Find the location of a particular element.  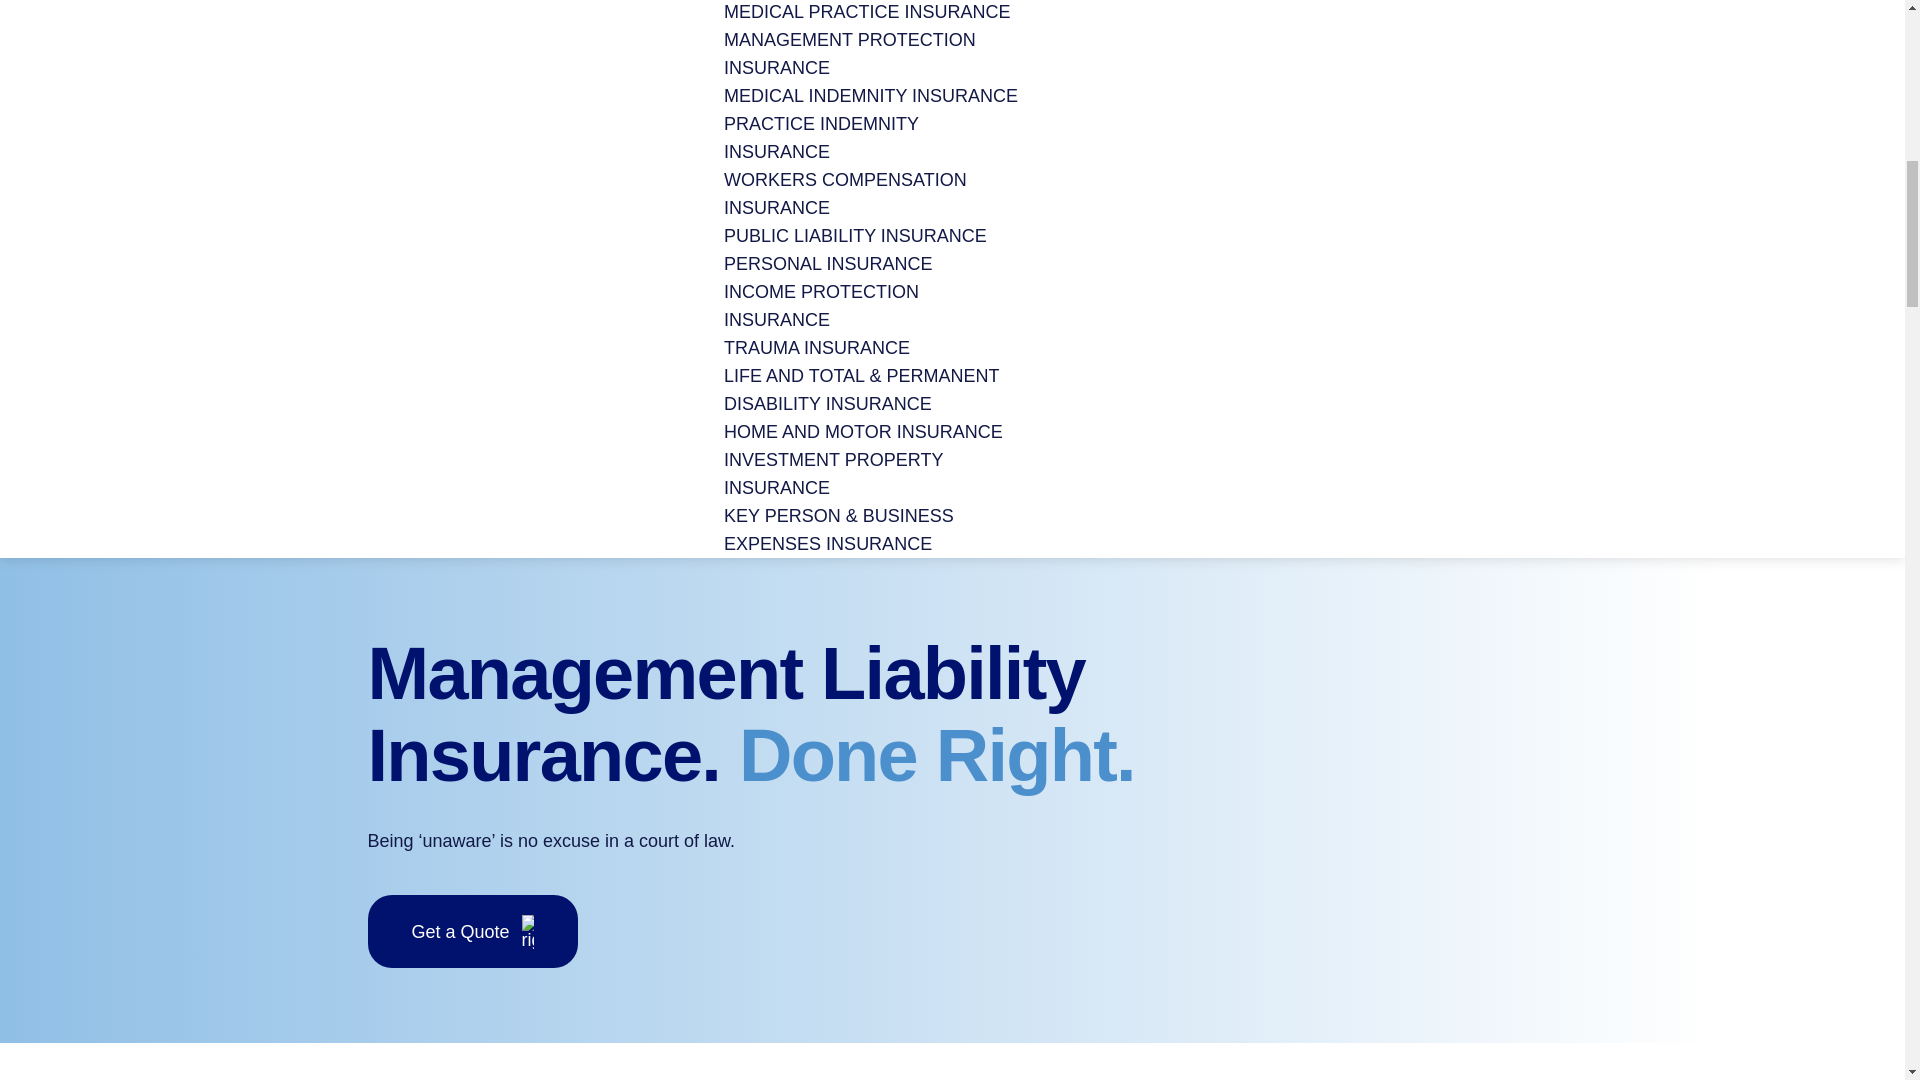

MEDICAL INDEMNITY INSURANCE is located at coordinates (870, 96).